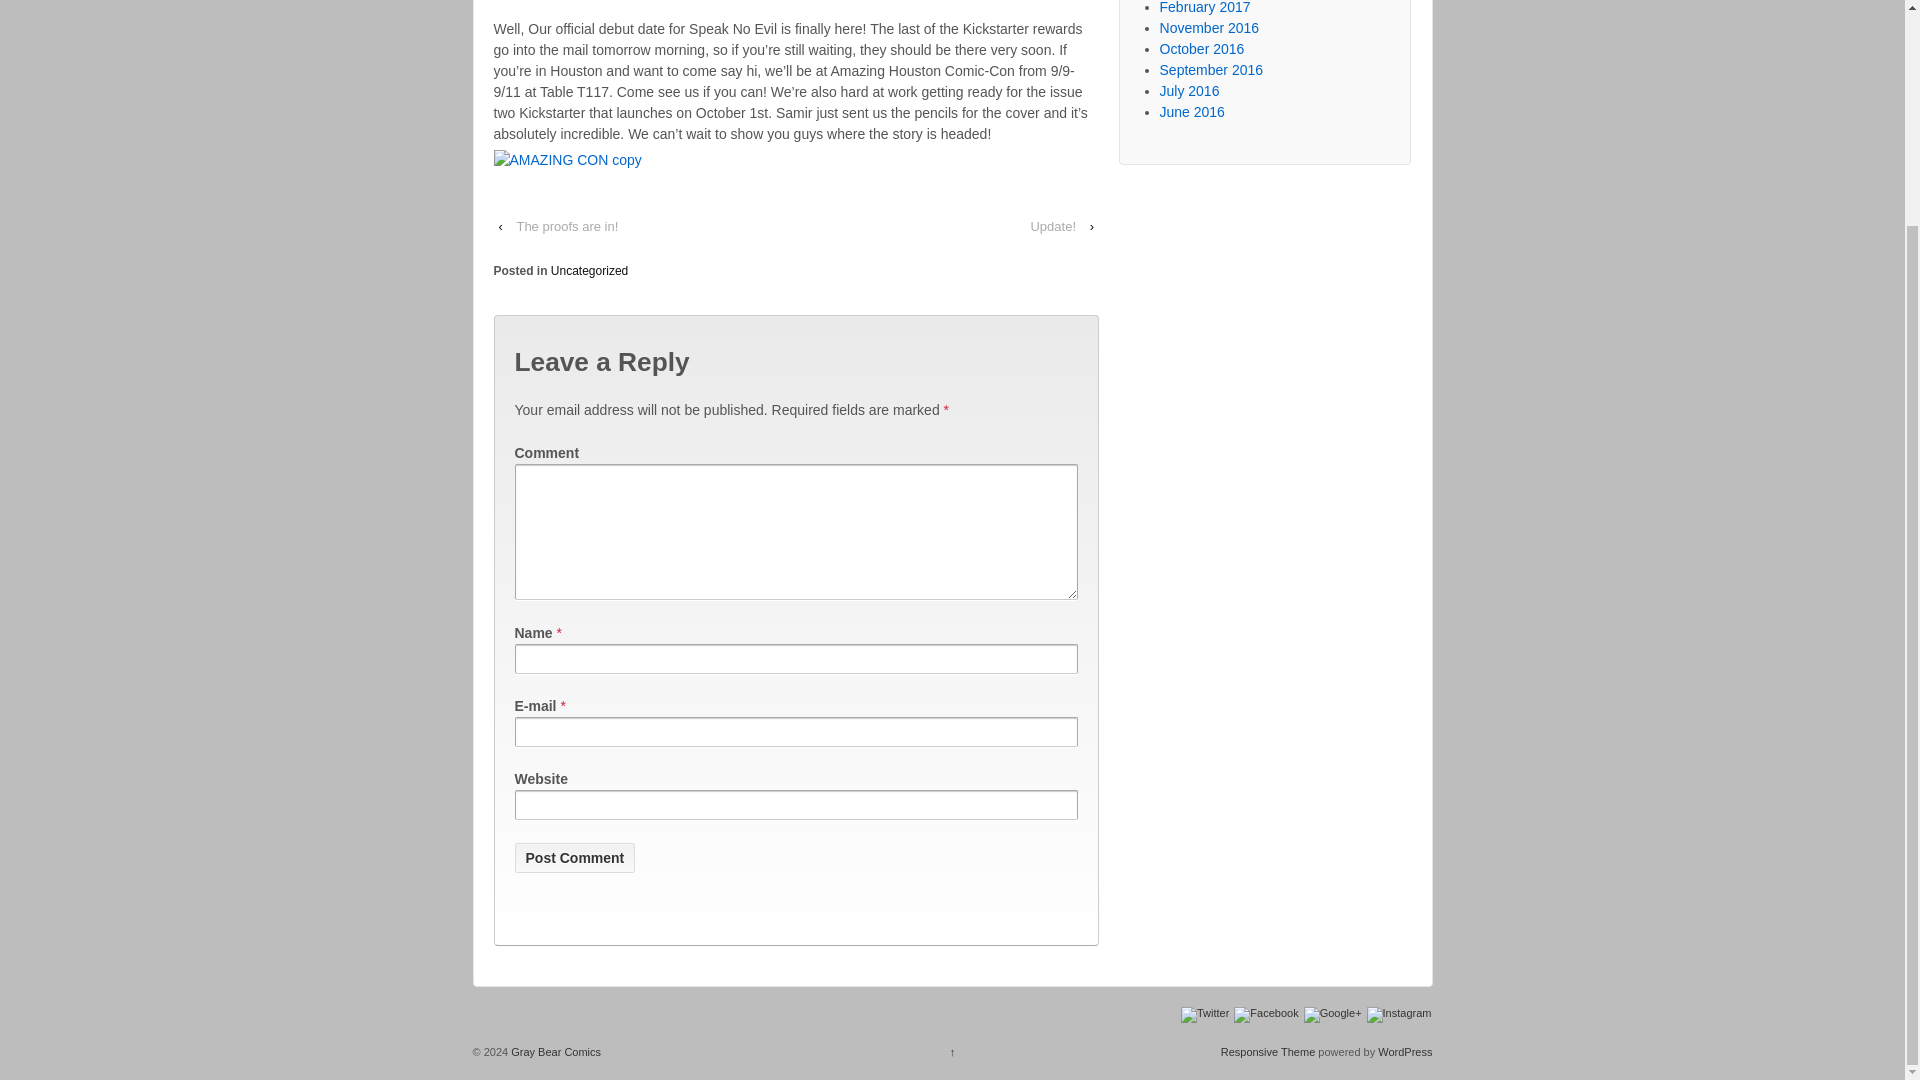 Image resolution: width=1920 pixels, height=1080 pixels. Describe the element at coordinates (1209, 28) in the screenshot. I see `November 2016` at that location.